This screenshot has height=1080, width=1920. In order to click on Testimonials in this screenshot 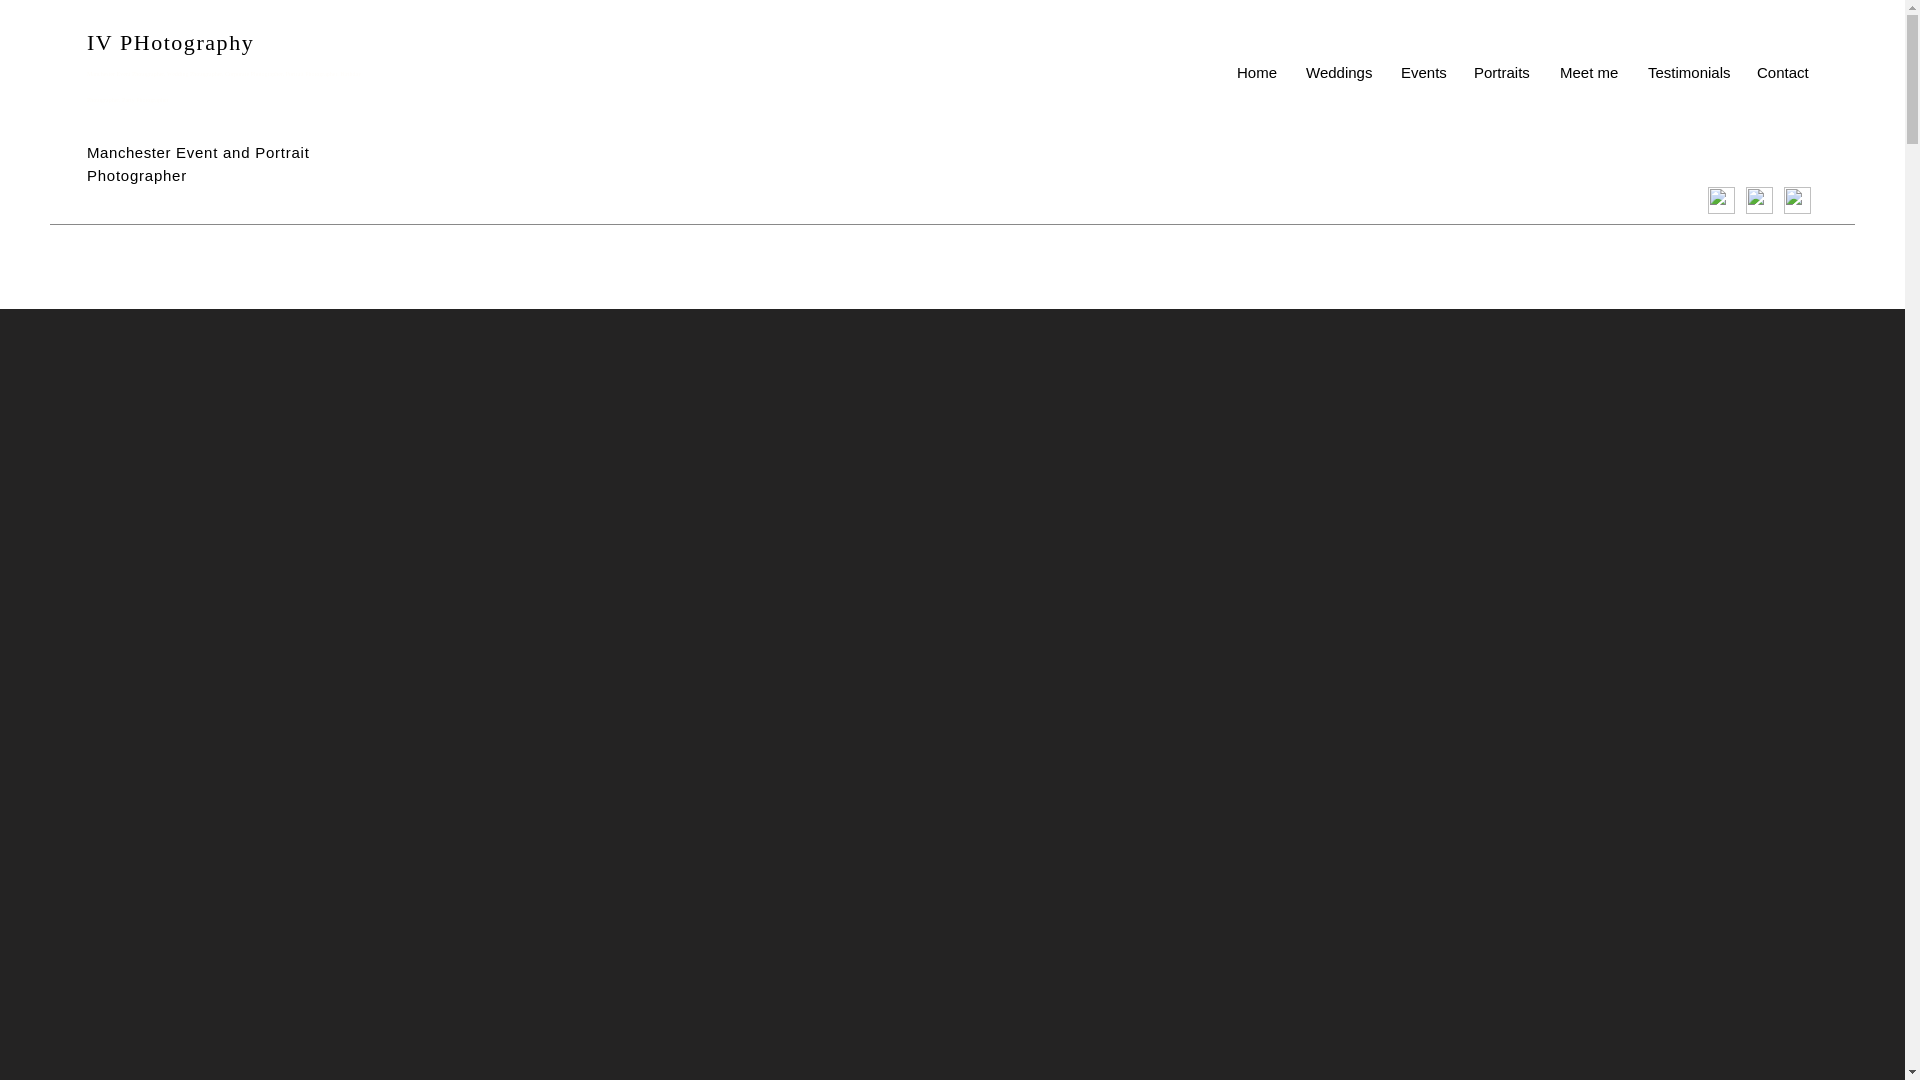, I will do `click(1687, 72)`.